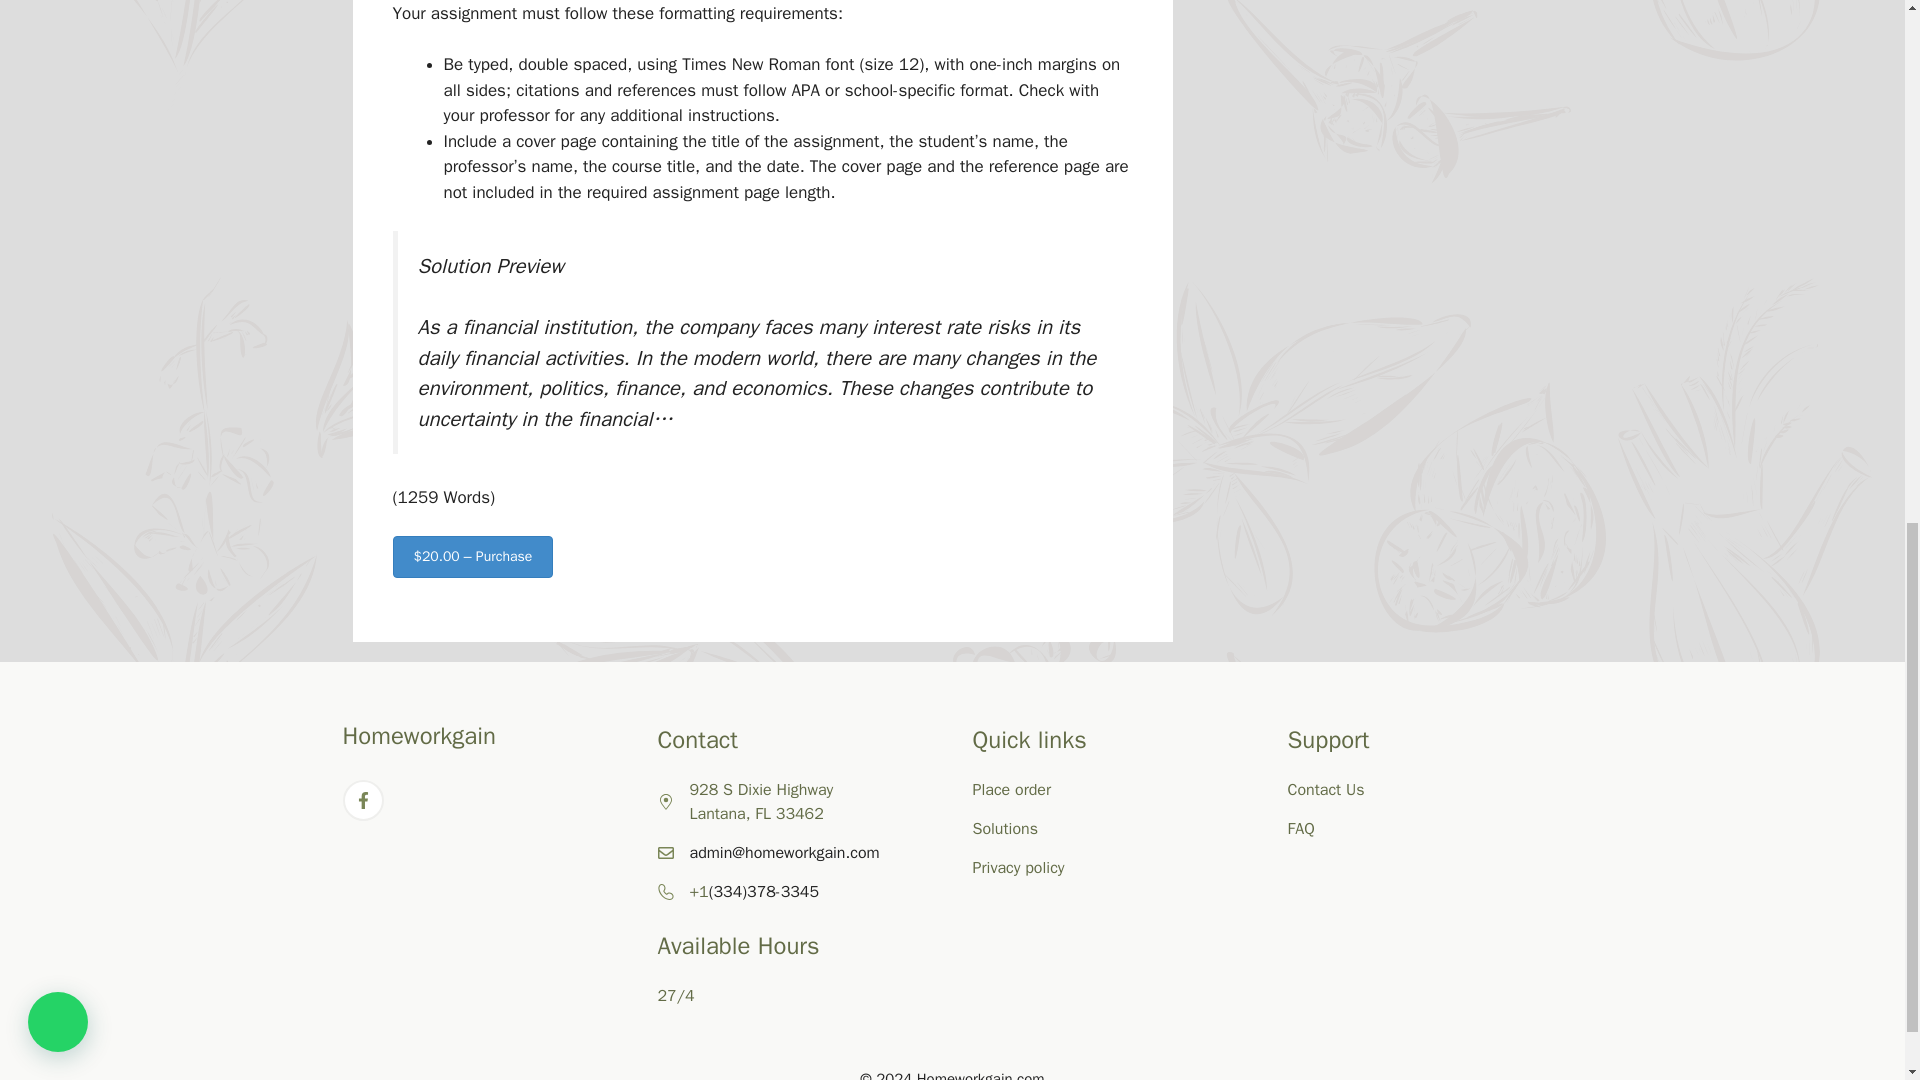  Describe the element at coordinates (1004, 828) in the screenshot. I see `Solutions` at that location.